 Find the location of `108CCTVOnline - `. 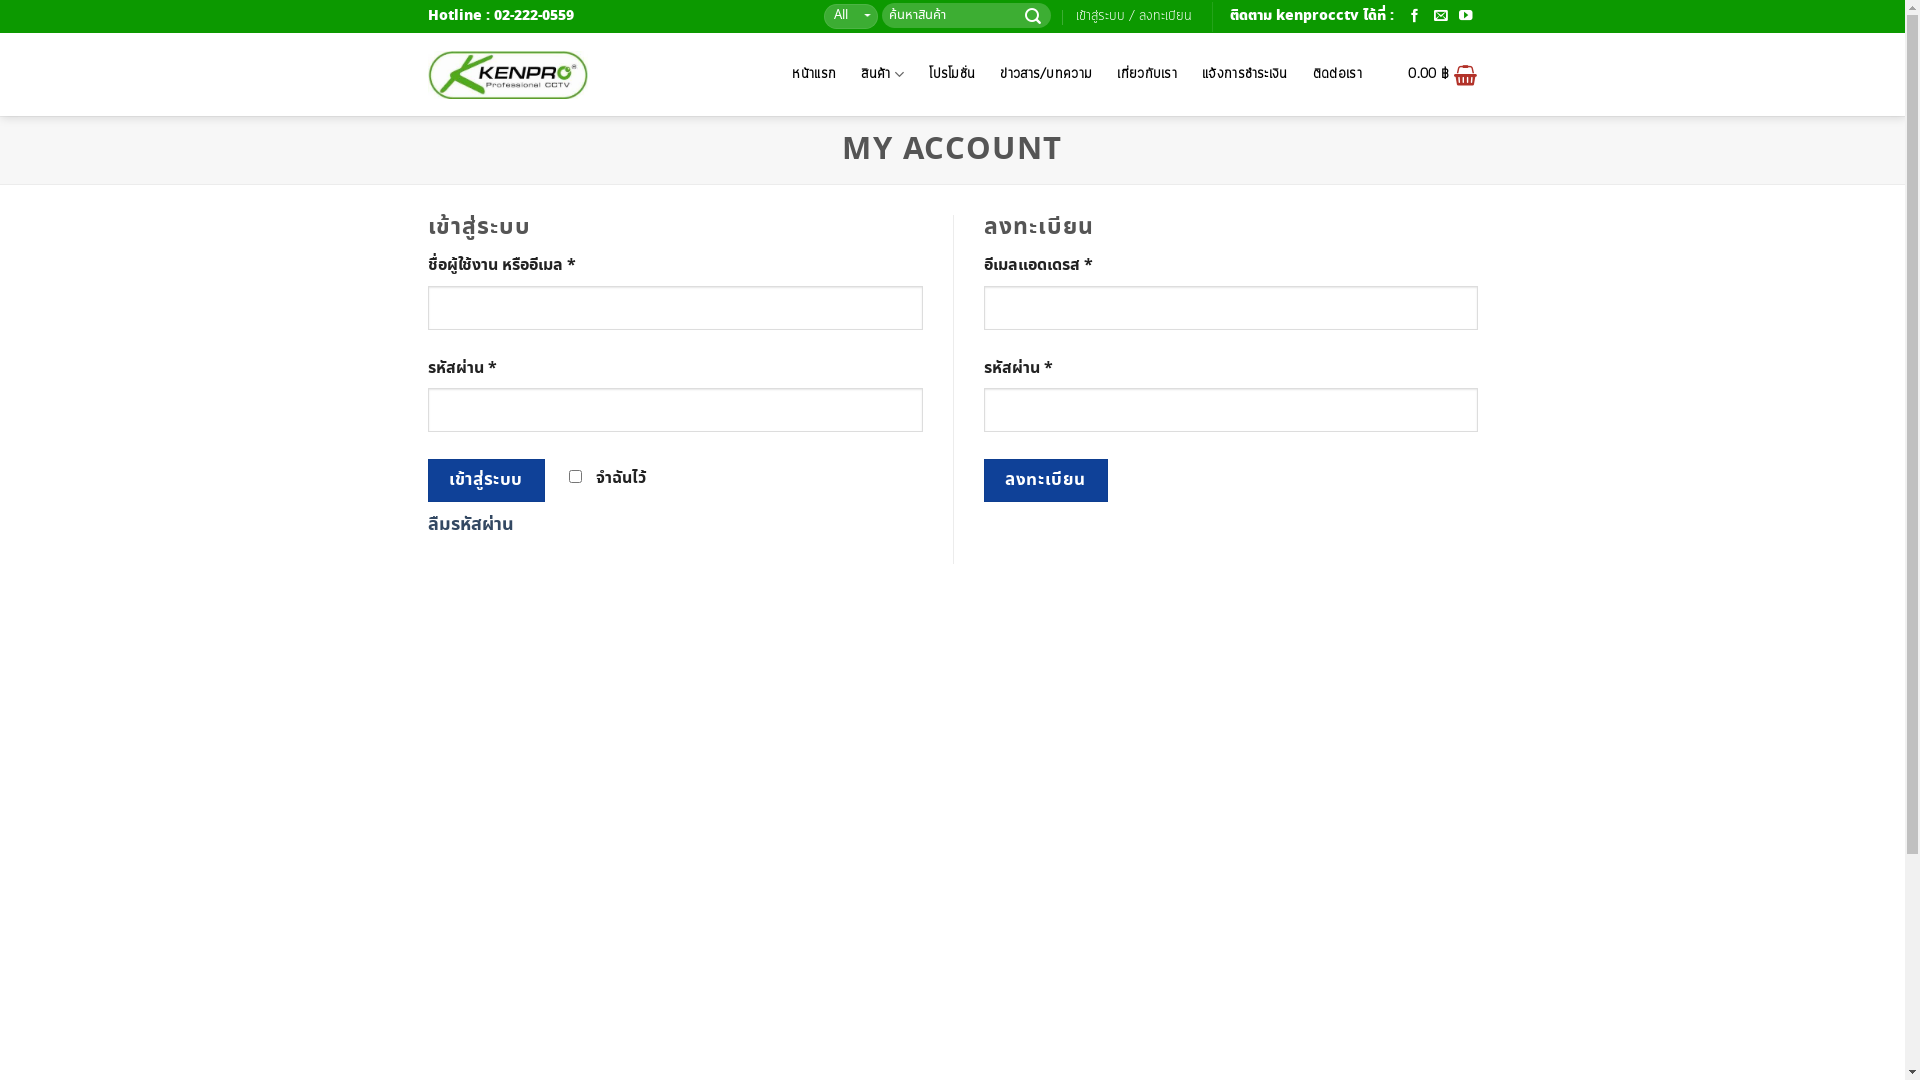

108CCTVOnline -  is located at coordinates (508, 75).